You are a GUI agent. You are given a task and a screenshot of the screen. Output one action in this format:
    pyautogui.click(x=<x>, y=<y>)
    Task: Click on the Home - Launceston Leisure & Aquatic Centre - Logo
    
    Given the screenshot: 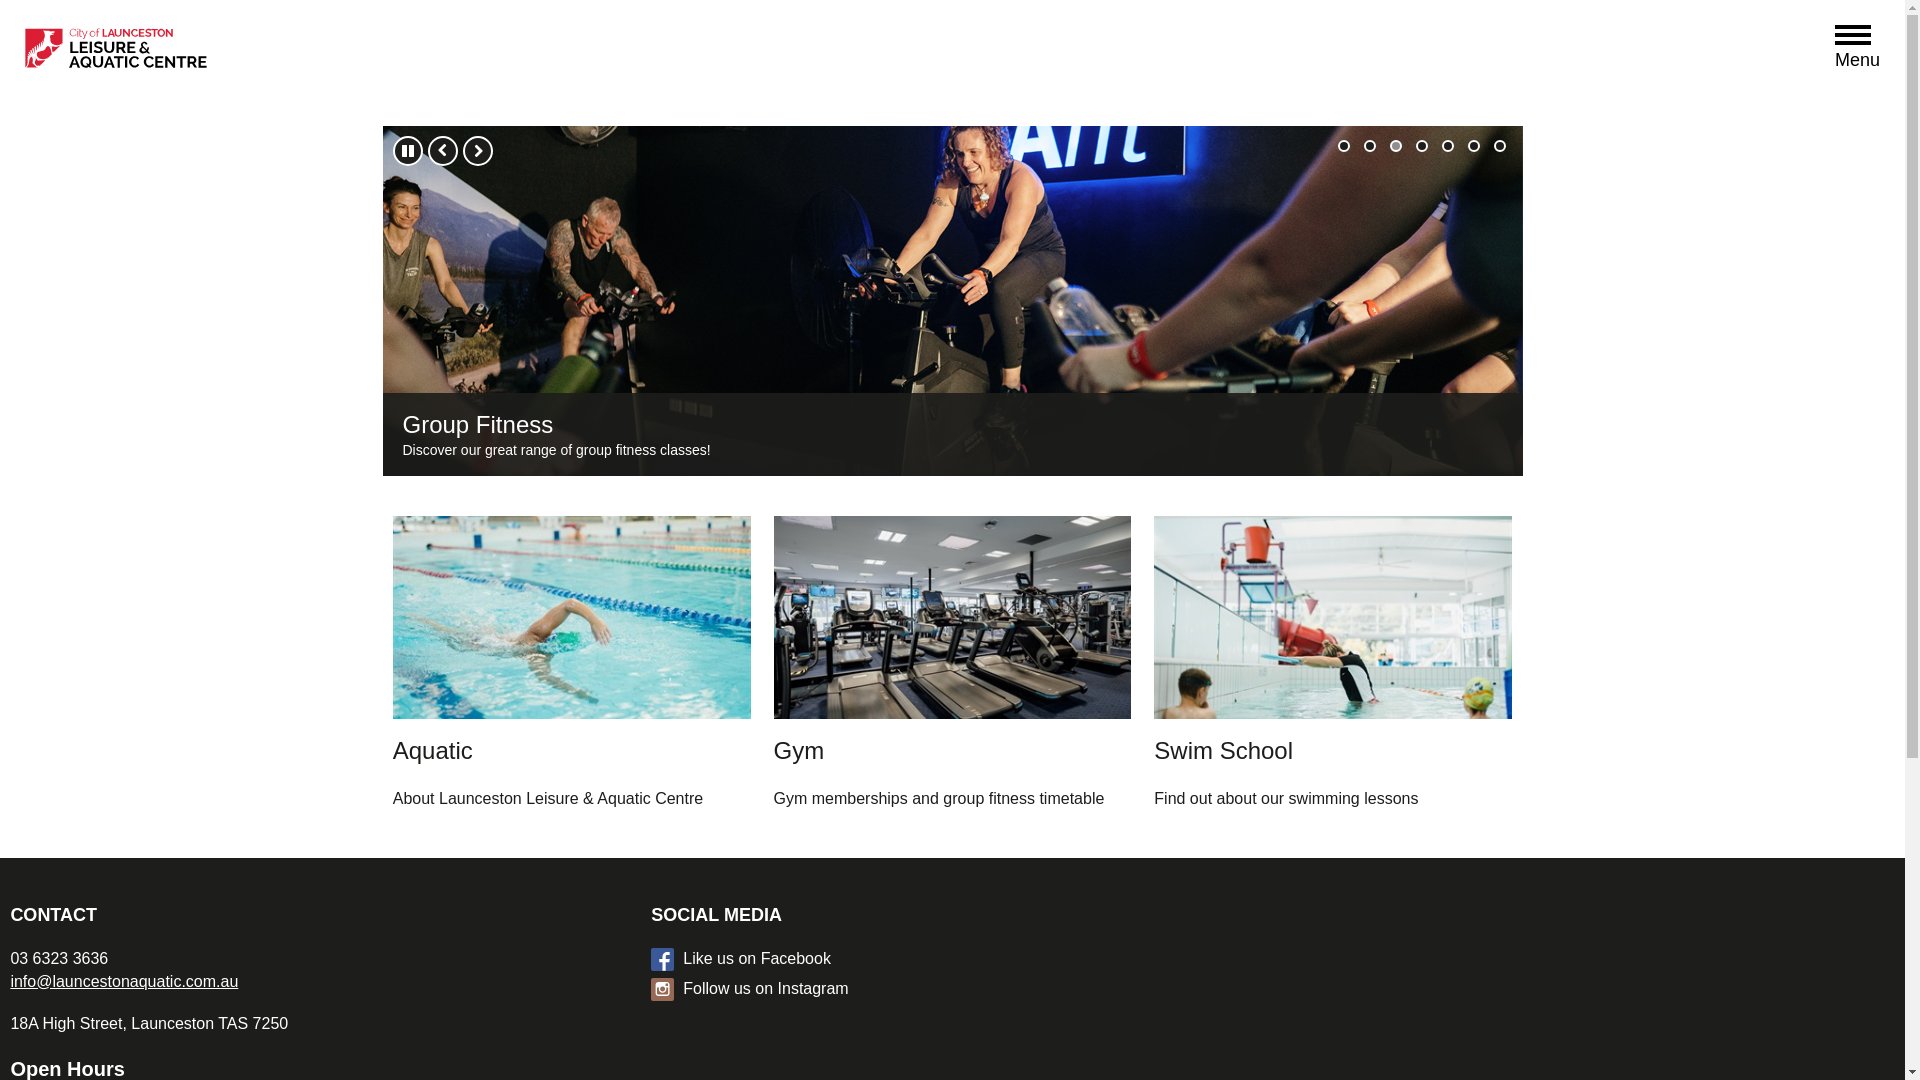 What is the action you would take?
    pyautogui.click(x=200, y=53)
    